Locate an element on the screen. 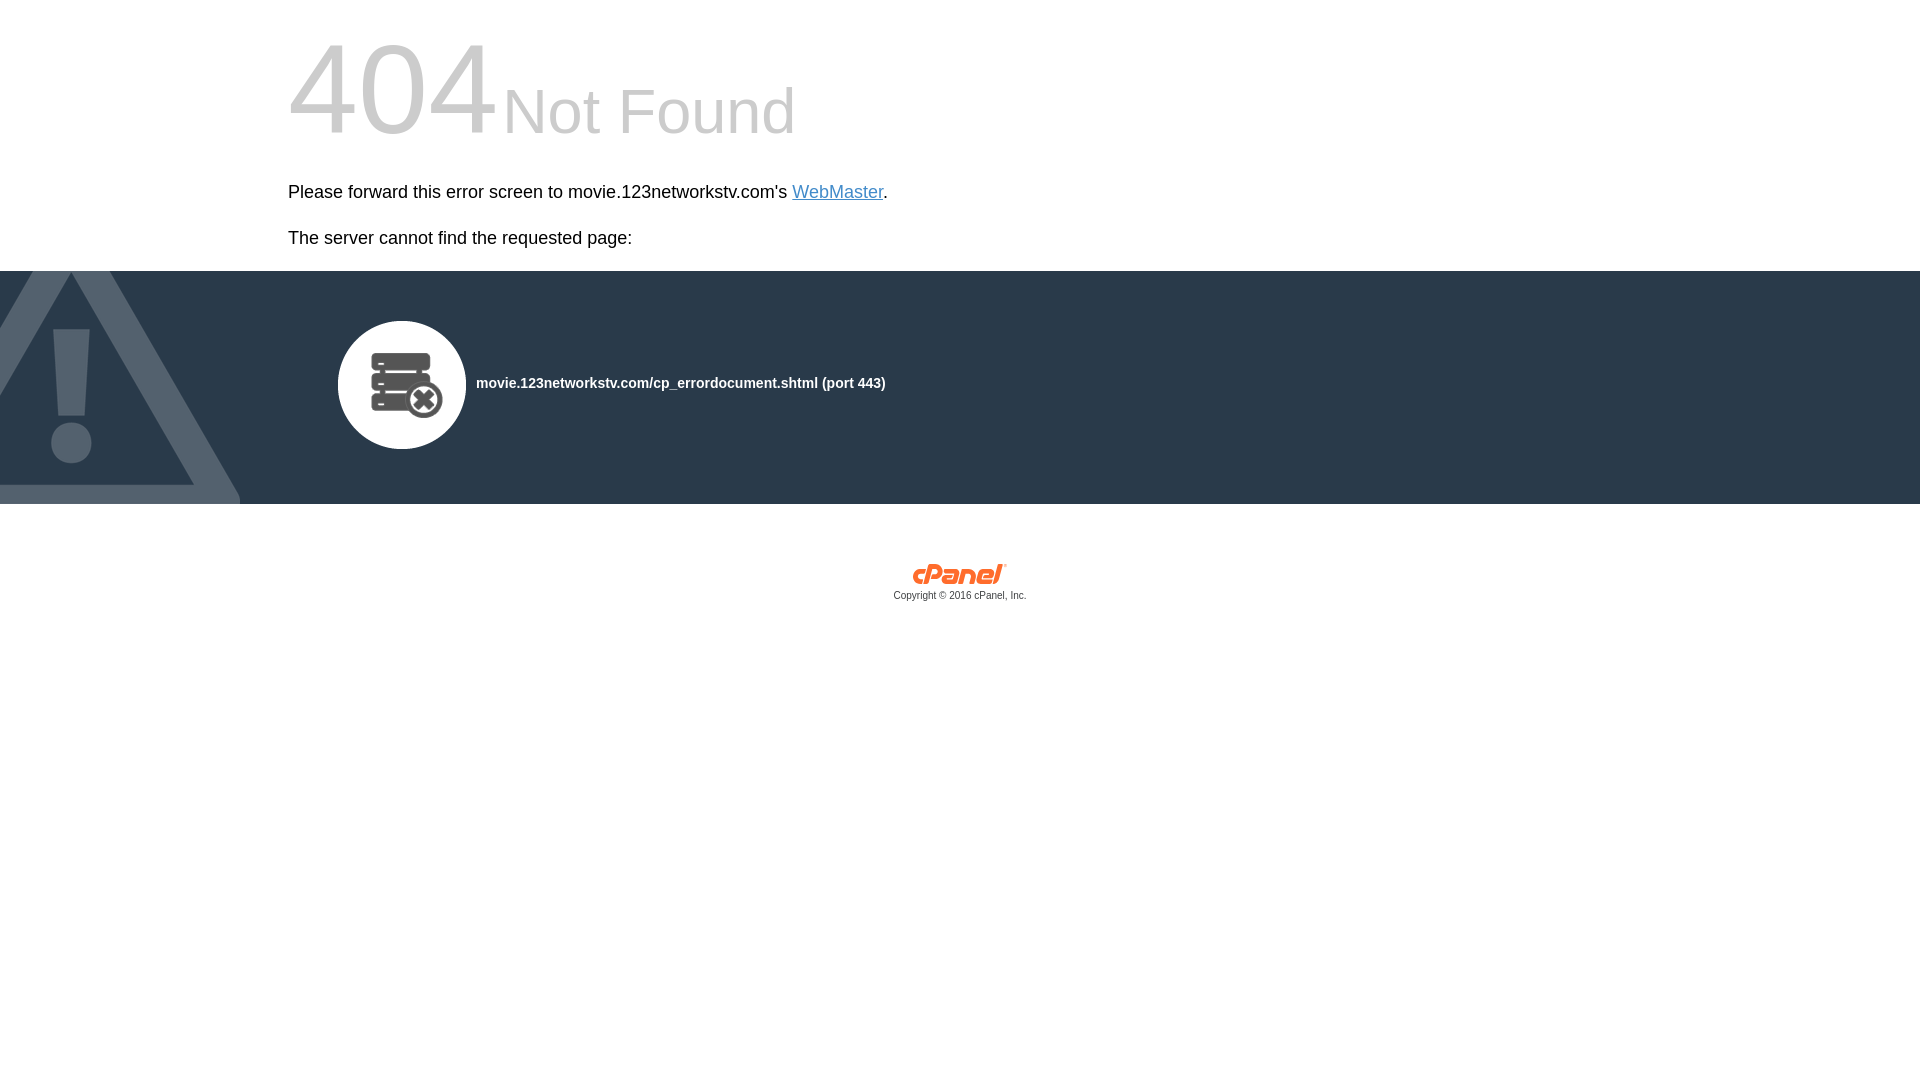 The image size is (1920, 1080). WebMaster is located at coordinates (838, 192).